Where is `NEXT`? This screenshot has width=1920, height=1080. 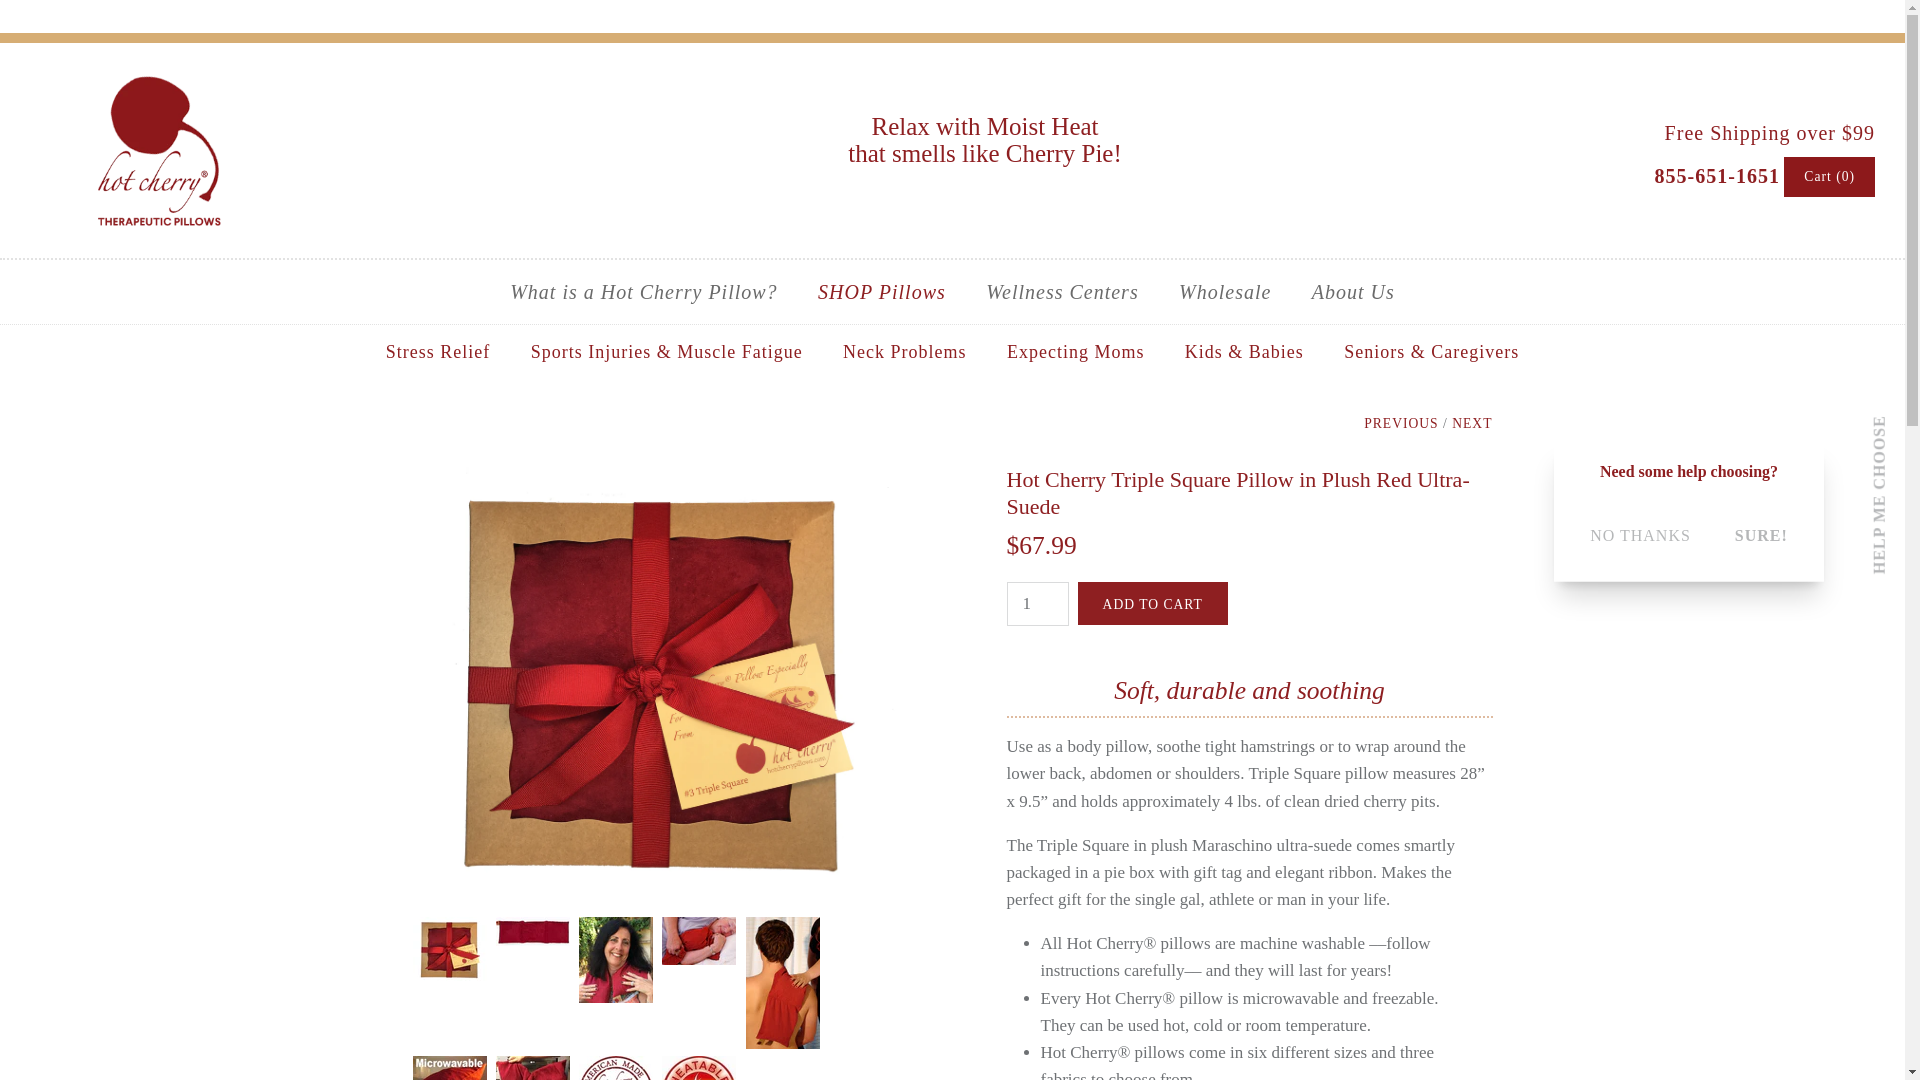
NEXT is located at coordinates (1471, 422).